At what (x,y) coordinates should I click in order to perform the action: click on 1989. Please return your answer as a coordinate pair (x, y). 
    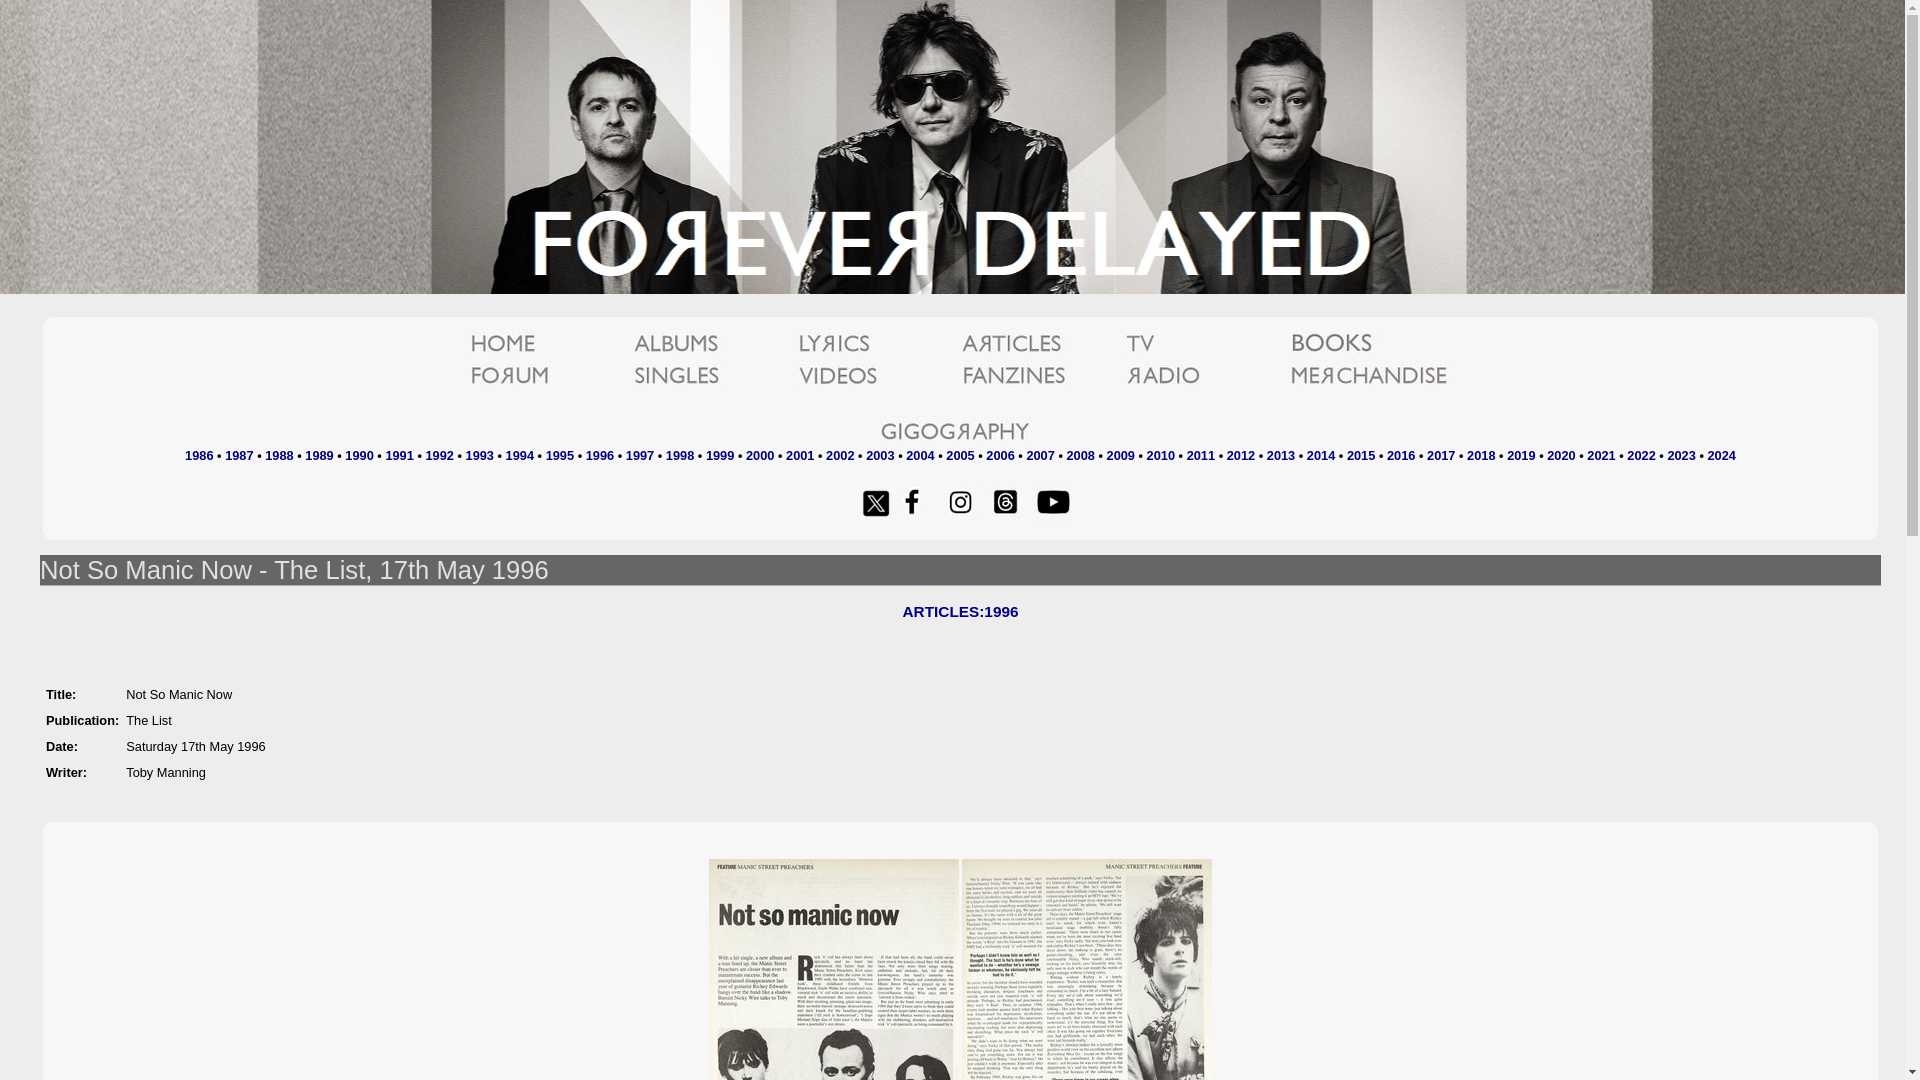
    Looking at the image, I should click on (318, 456).